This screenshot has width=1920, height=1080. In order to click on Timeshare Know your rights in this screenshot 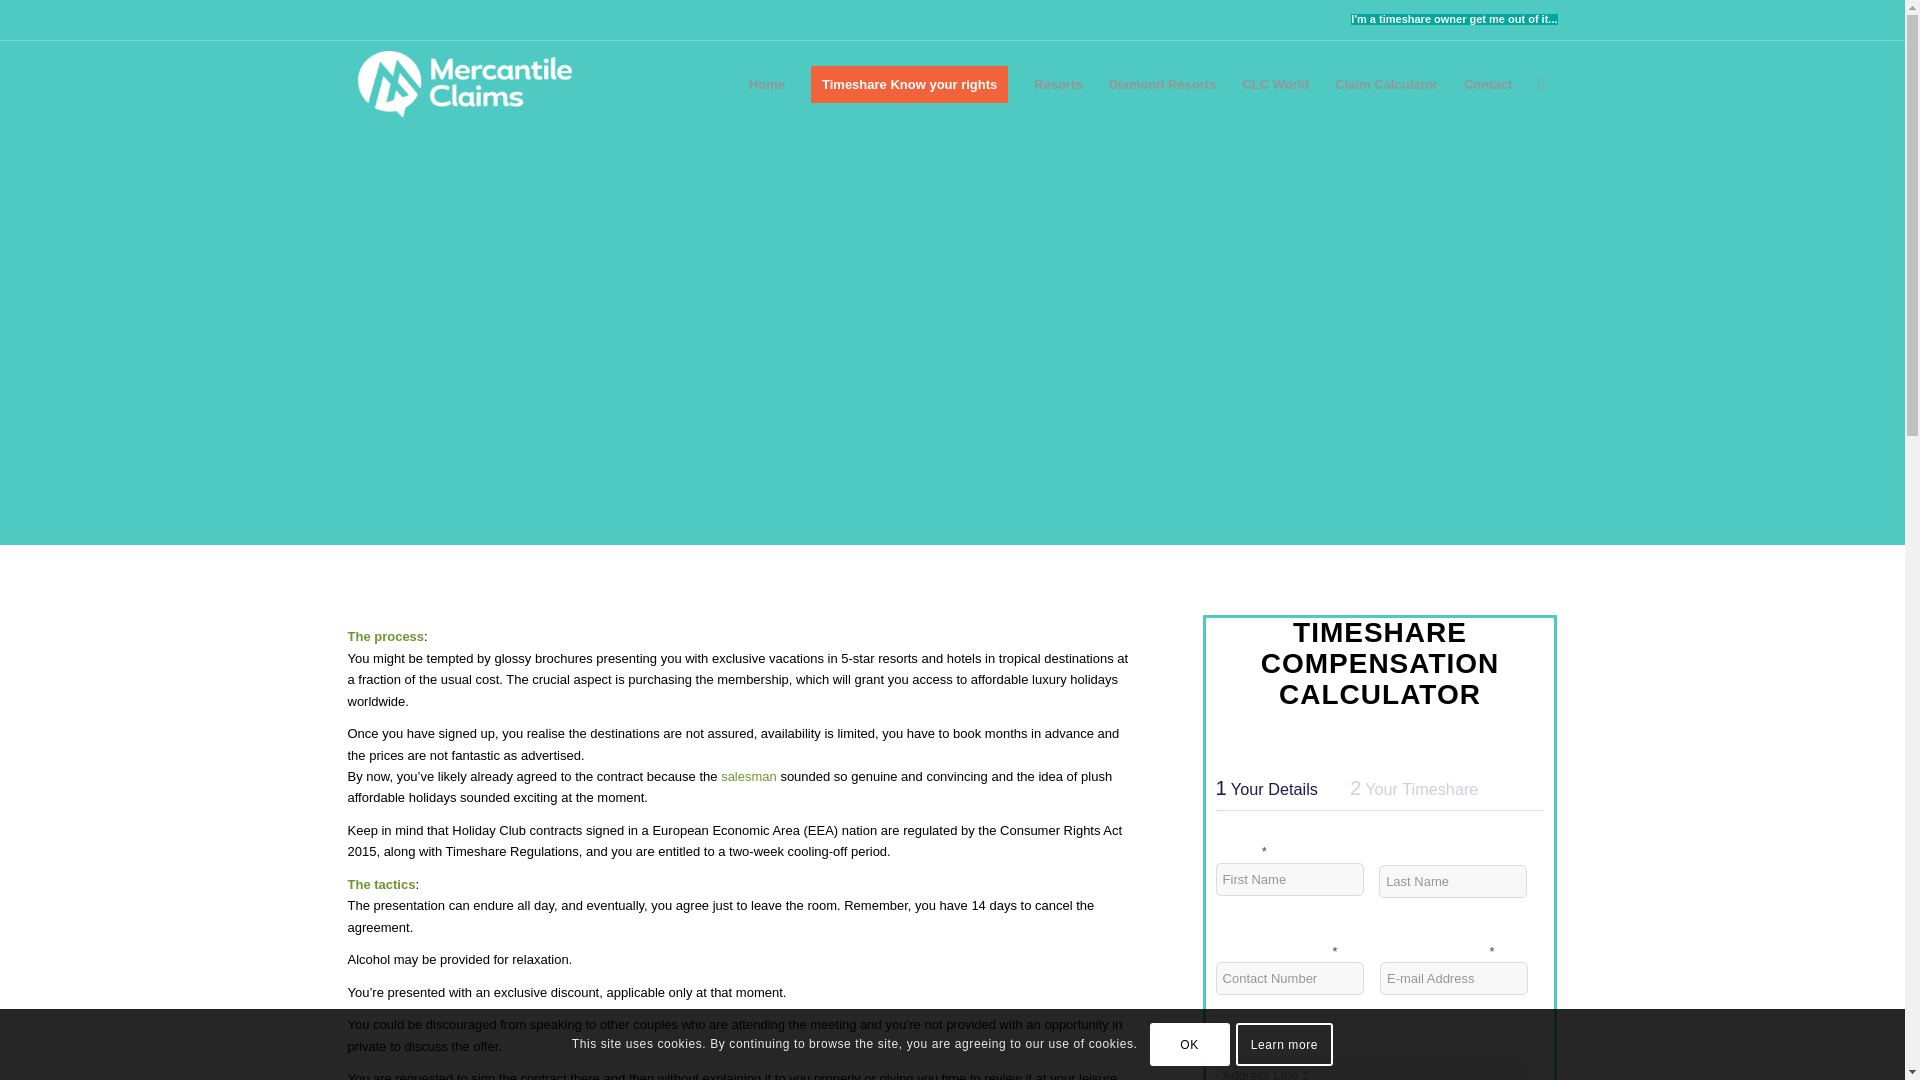, I will do `click(910, 84)`.